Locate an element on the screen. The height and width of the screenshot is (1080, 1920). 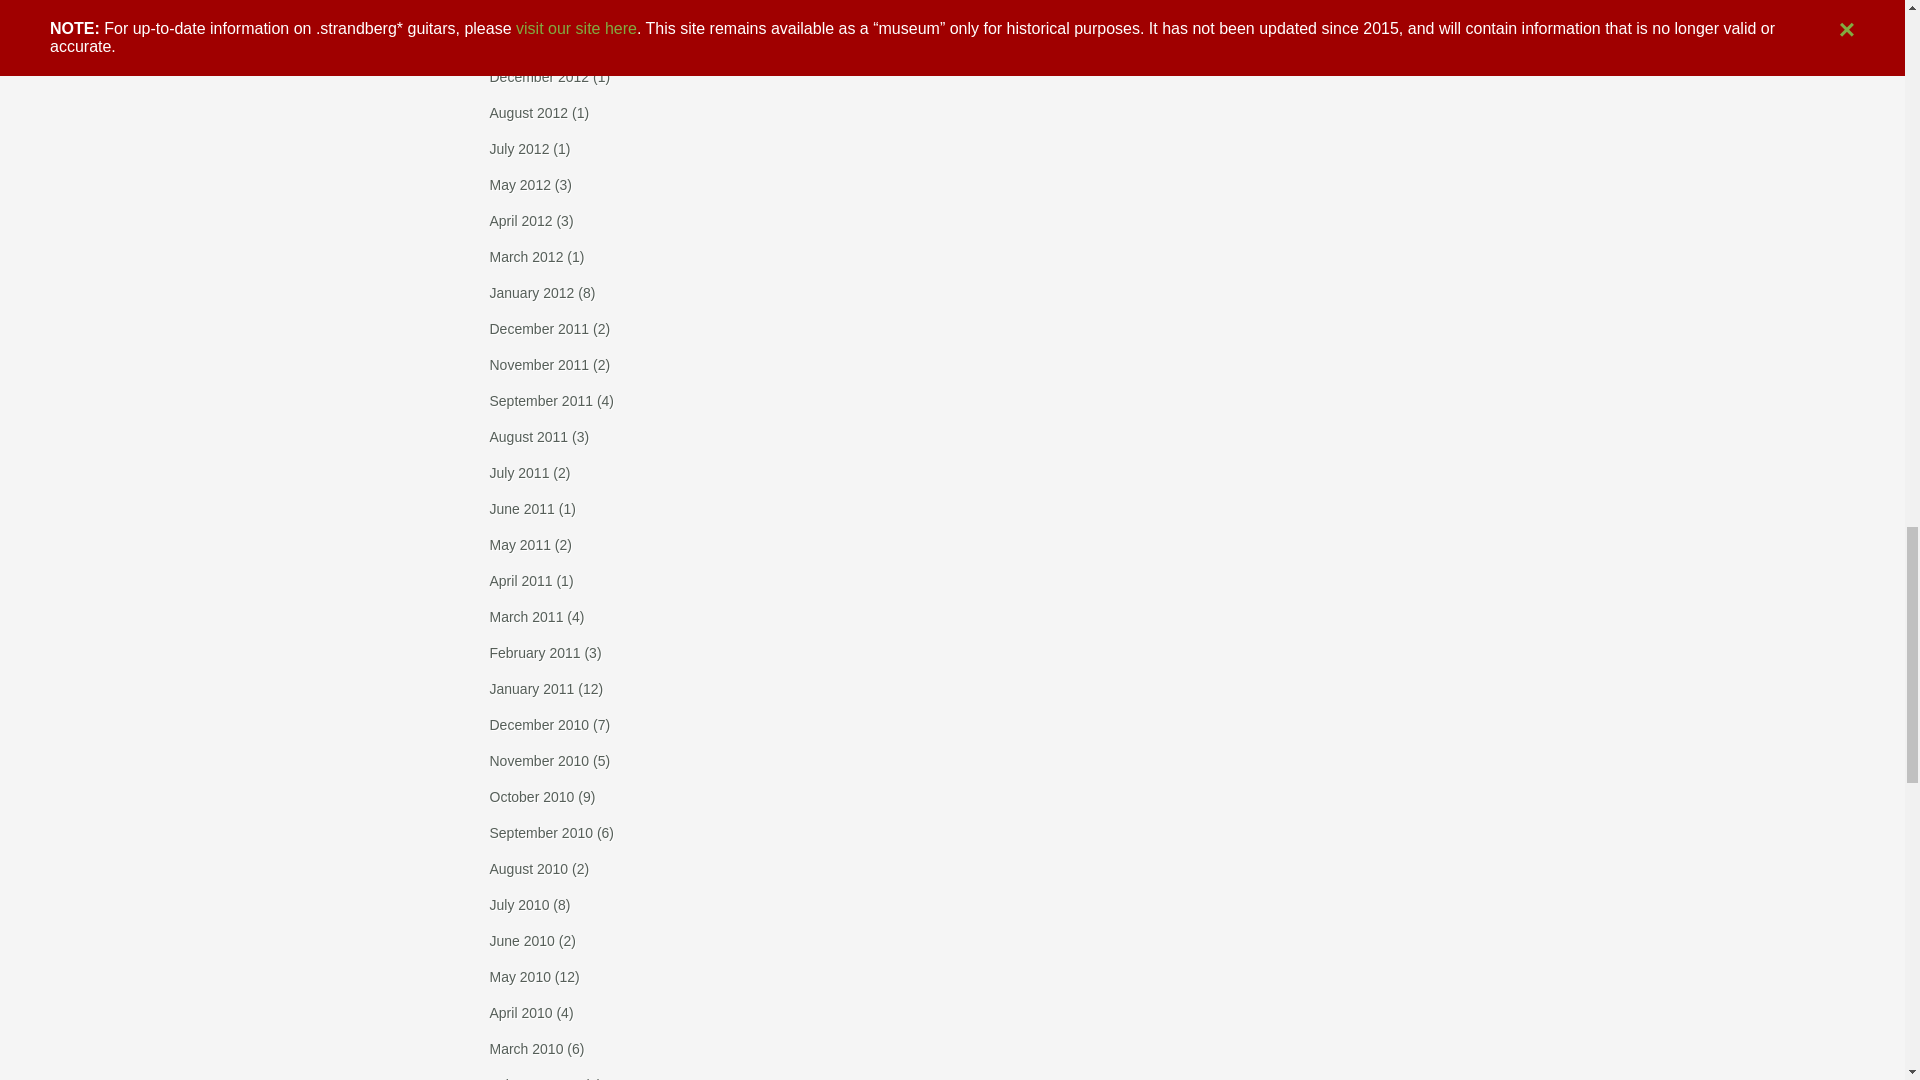
January 2012 is located at coordinates (532, 293).